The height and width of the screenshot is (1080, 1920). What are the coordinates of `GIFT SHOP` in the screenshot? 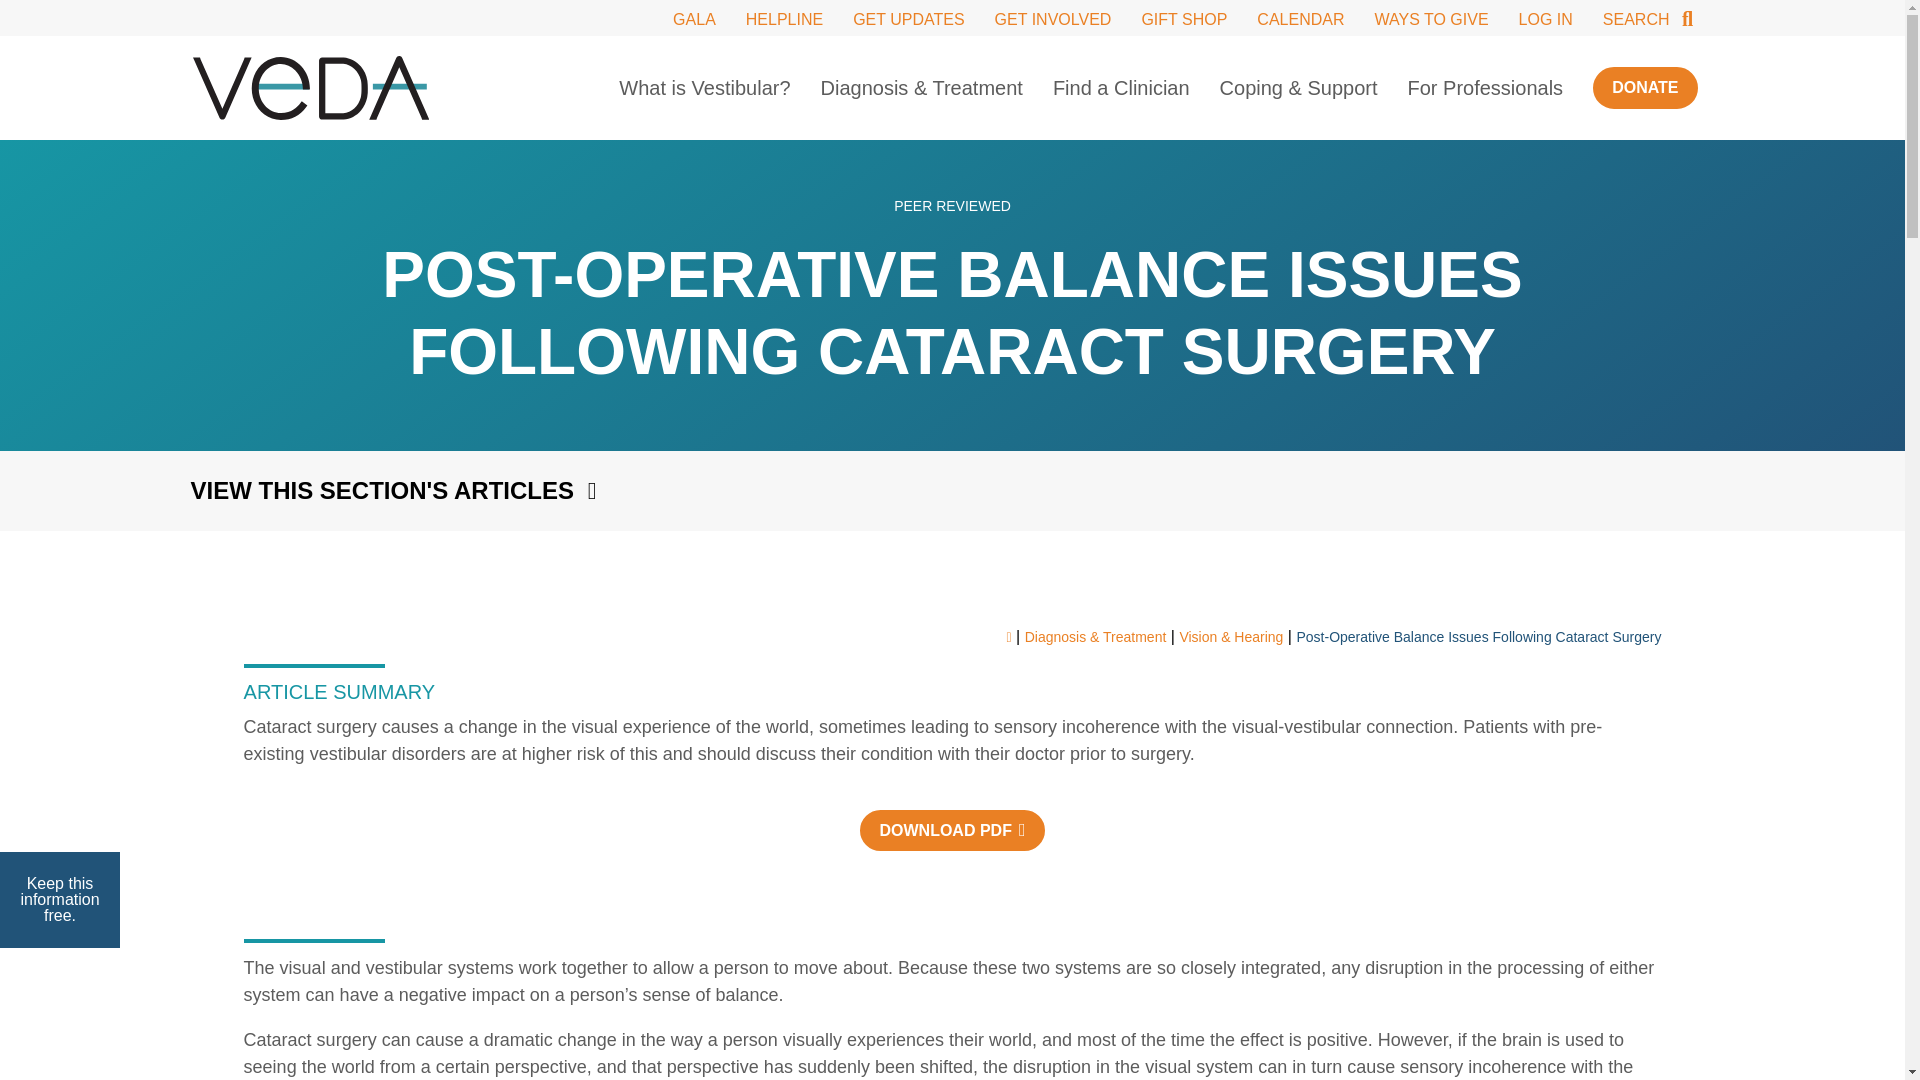 It's located at (1183, 18).